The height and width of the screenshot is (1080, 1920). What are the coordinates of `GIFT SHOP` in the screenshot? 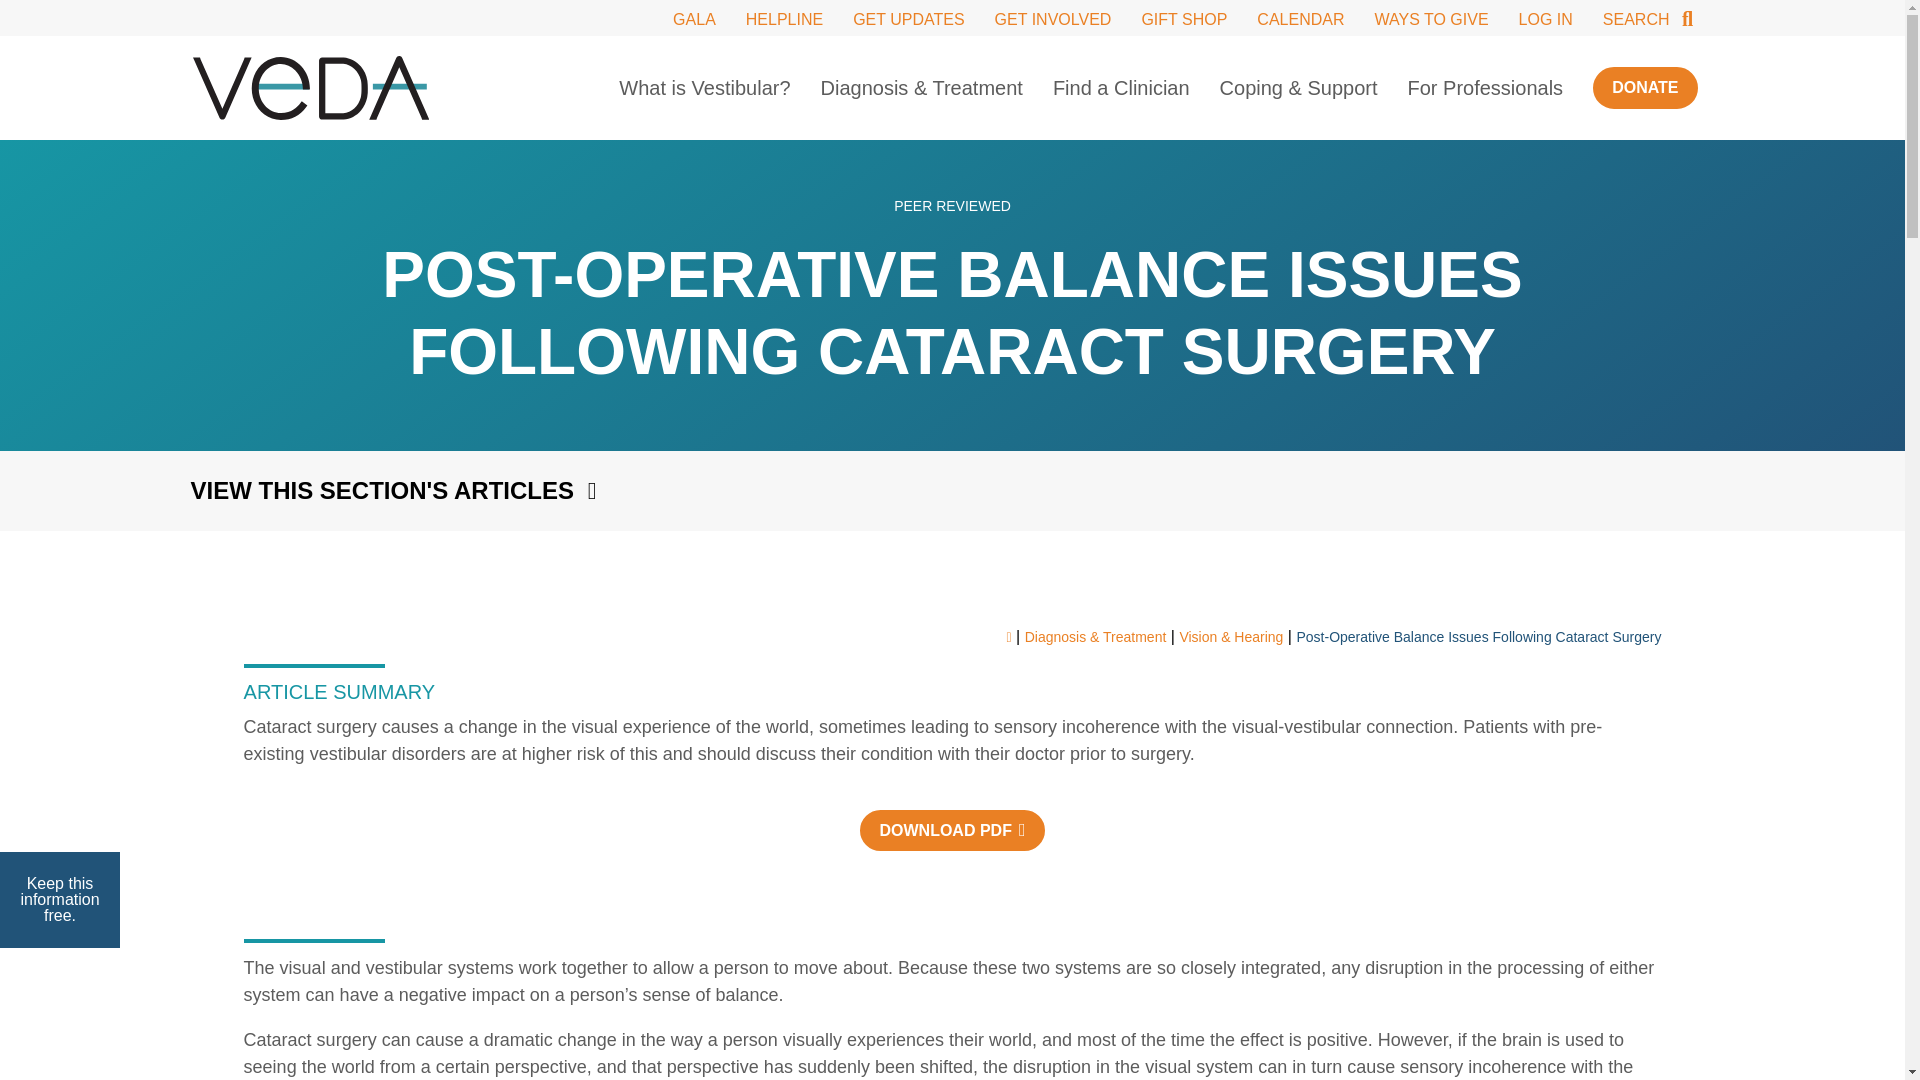 It's located at (1183, 18).